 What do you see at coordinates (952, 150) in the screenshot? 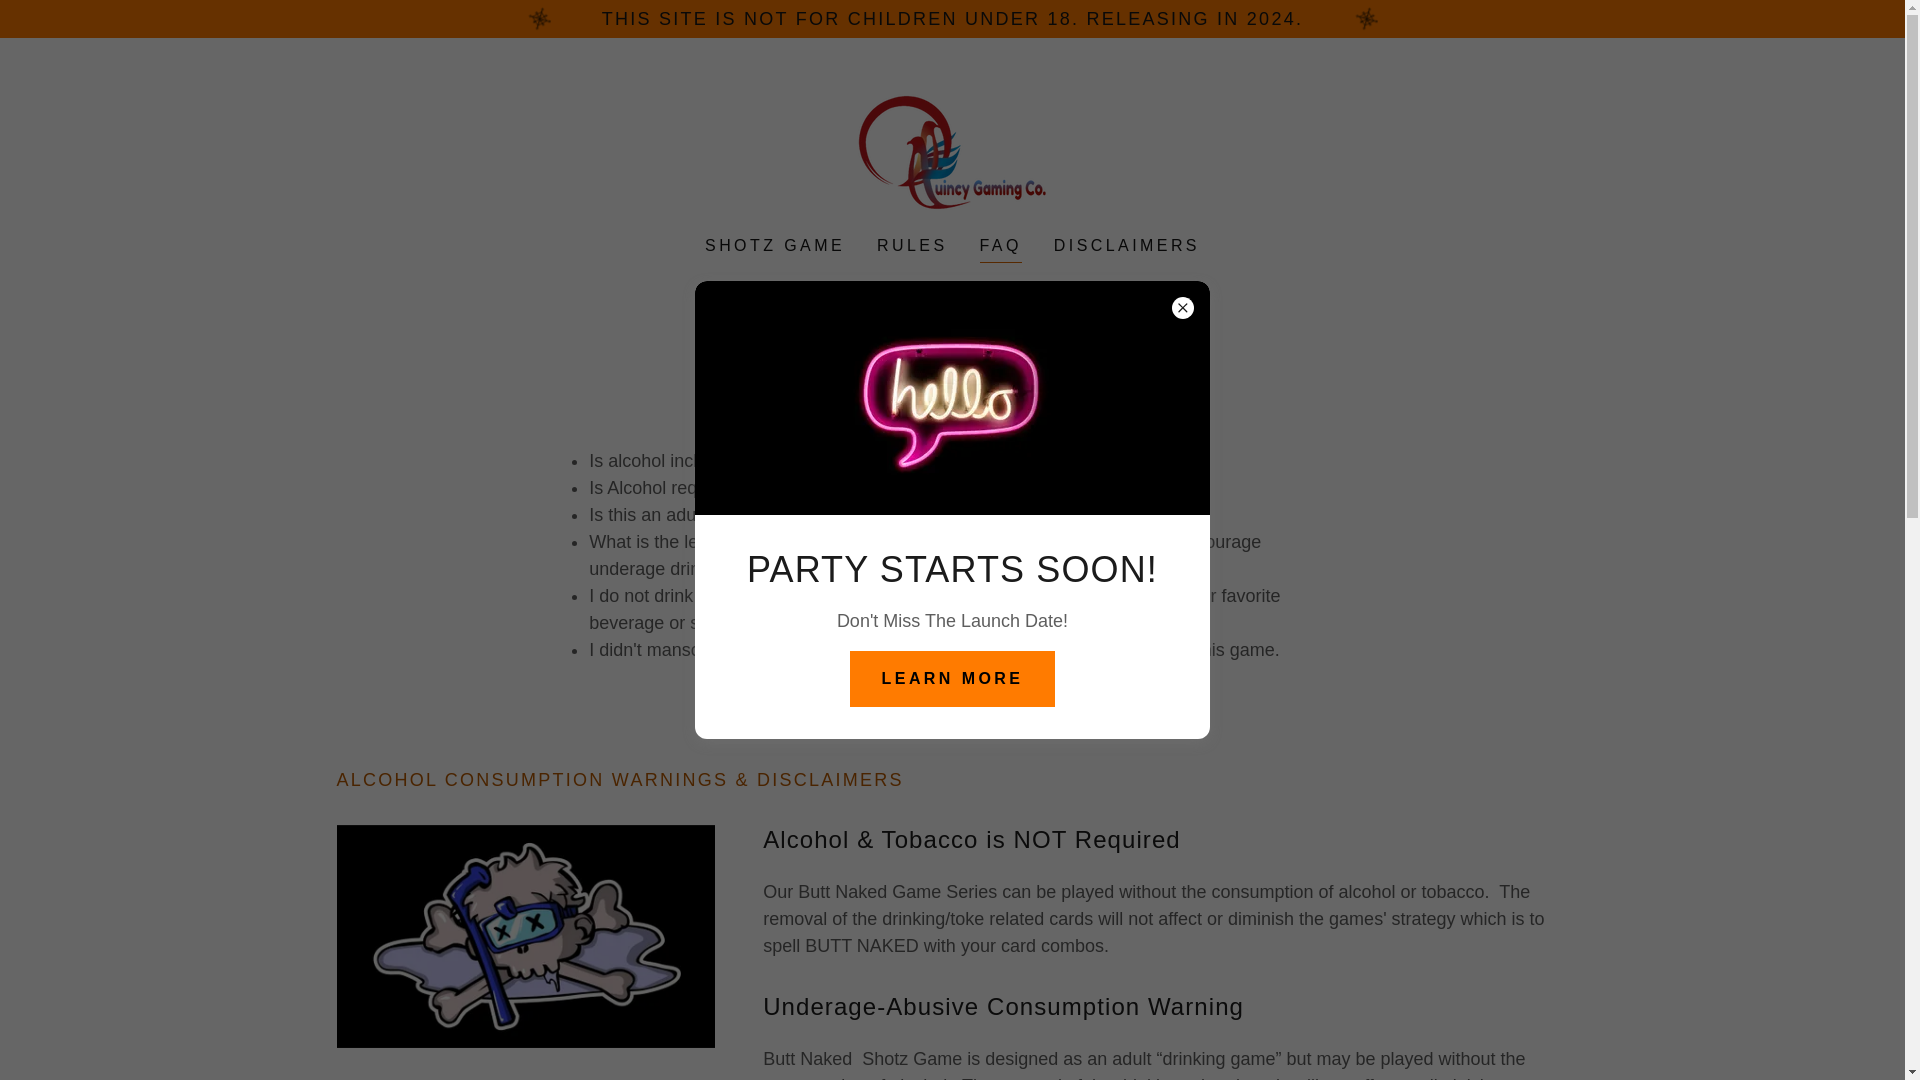
I see `Fun Fearless Party Games` at bounding box center [952, 150].